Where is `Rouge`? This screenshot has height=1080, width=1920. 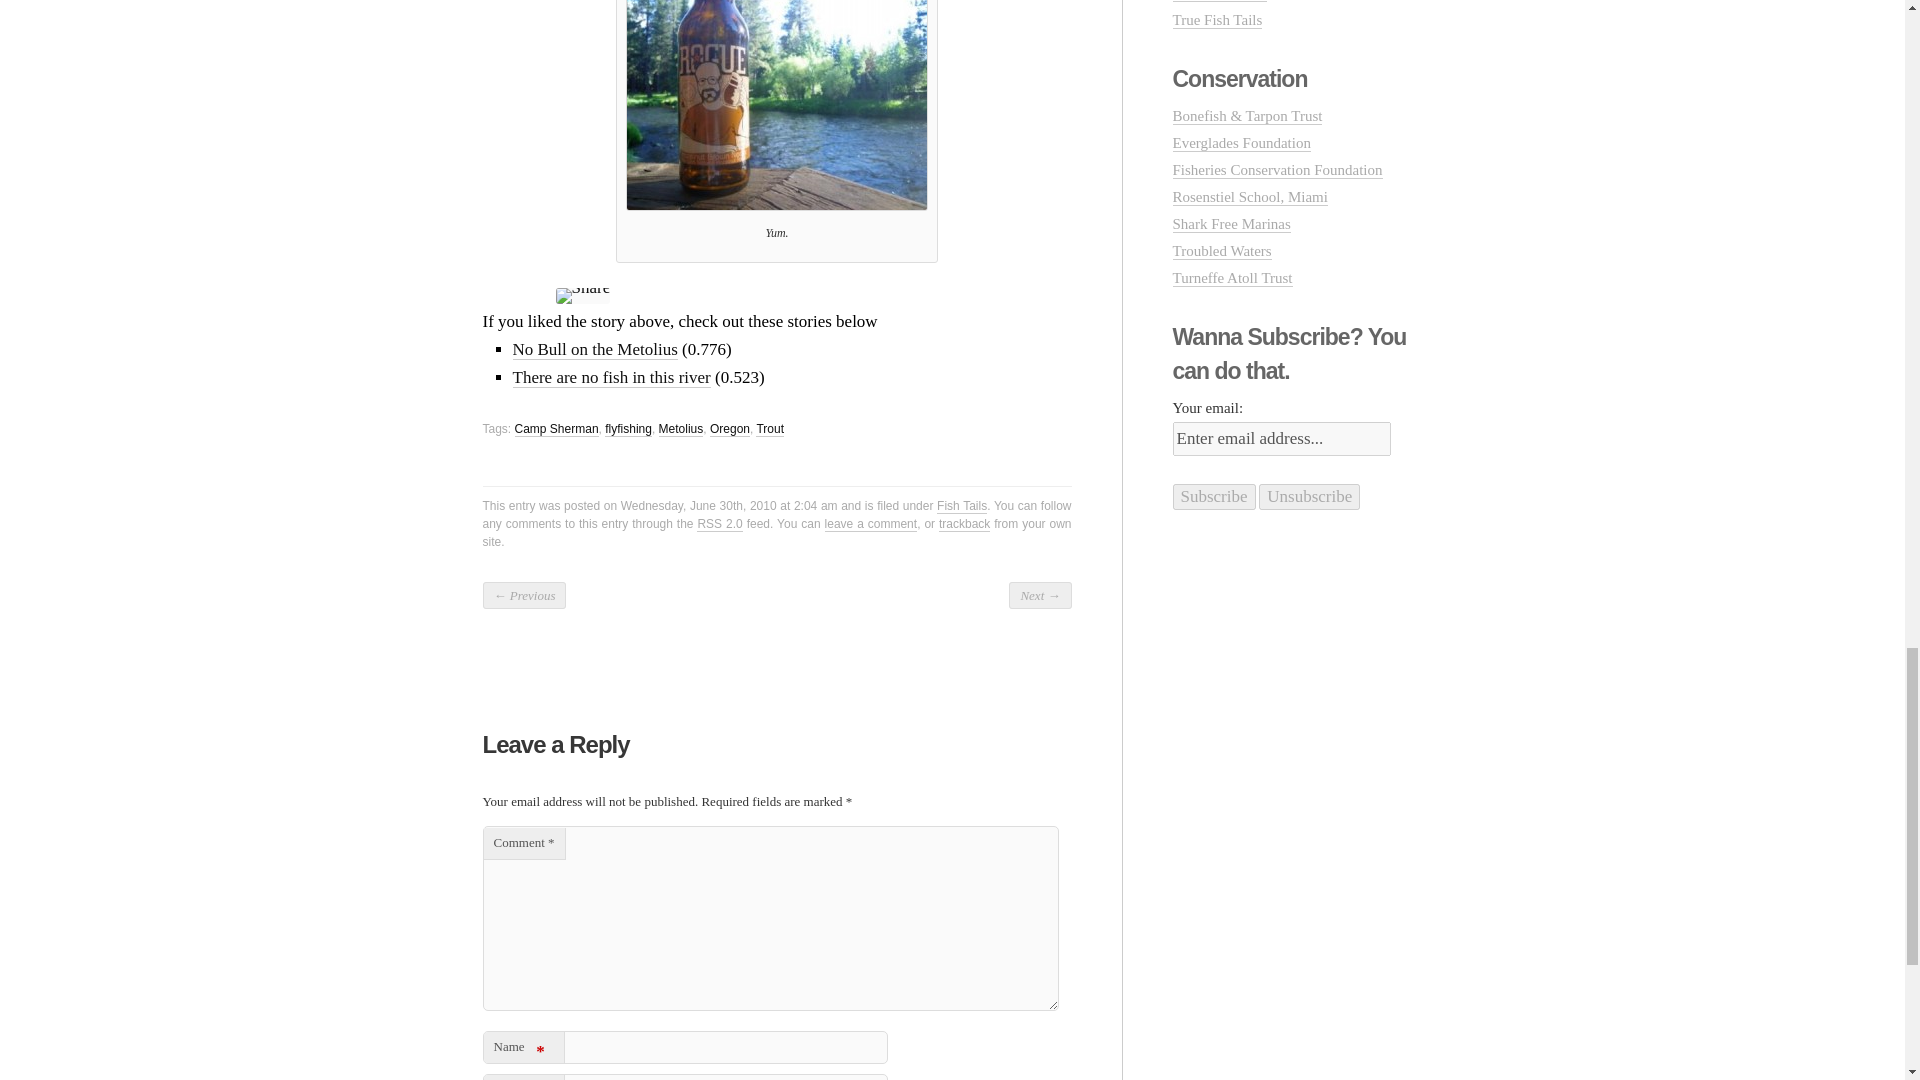
Rouge is located at coordinates (776, 105).